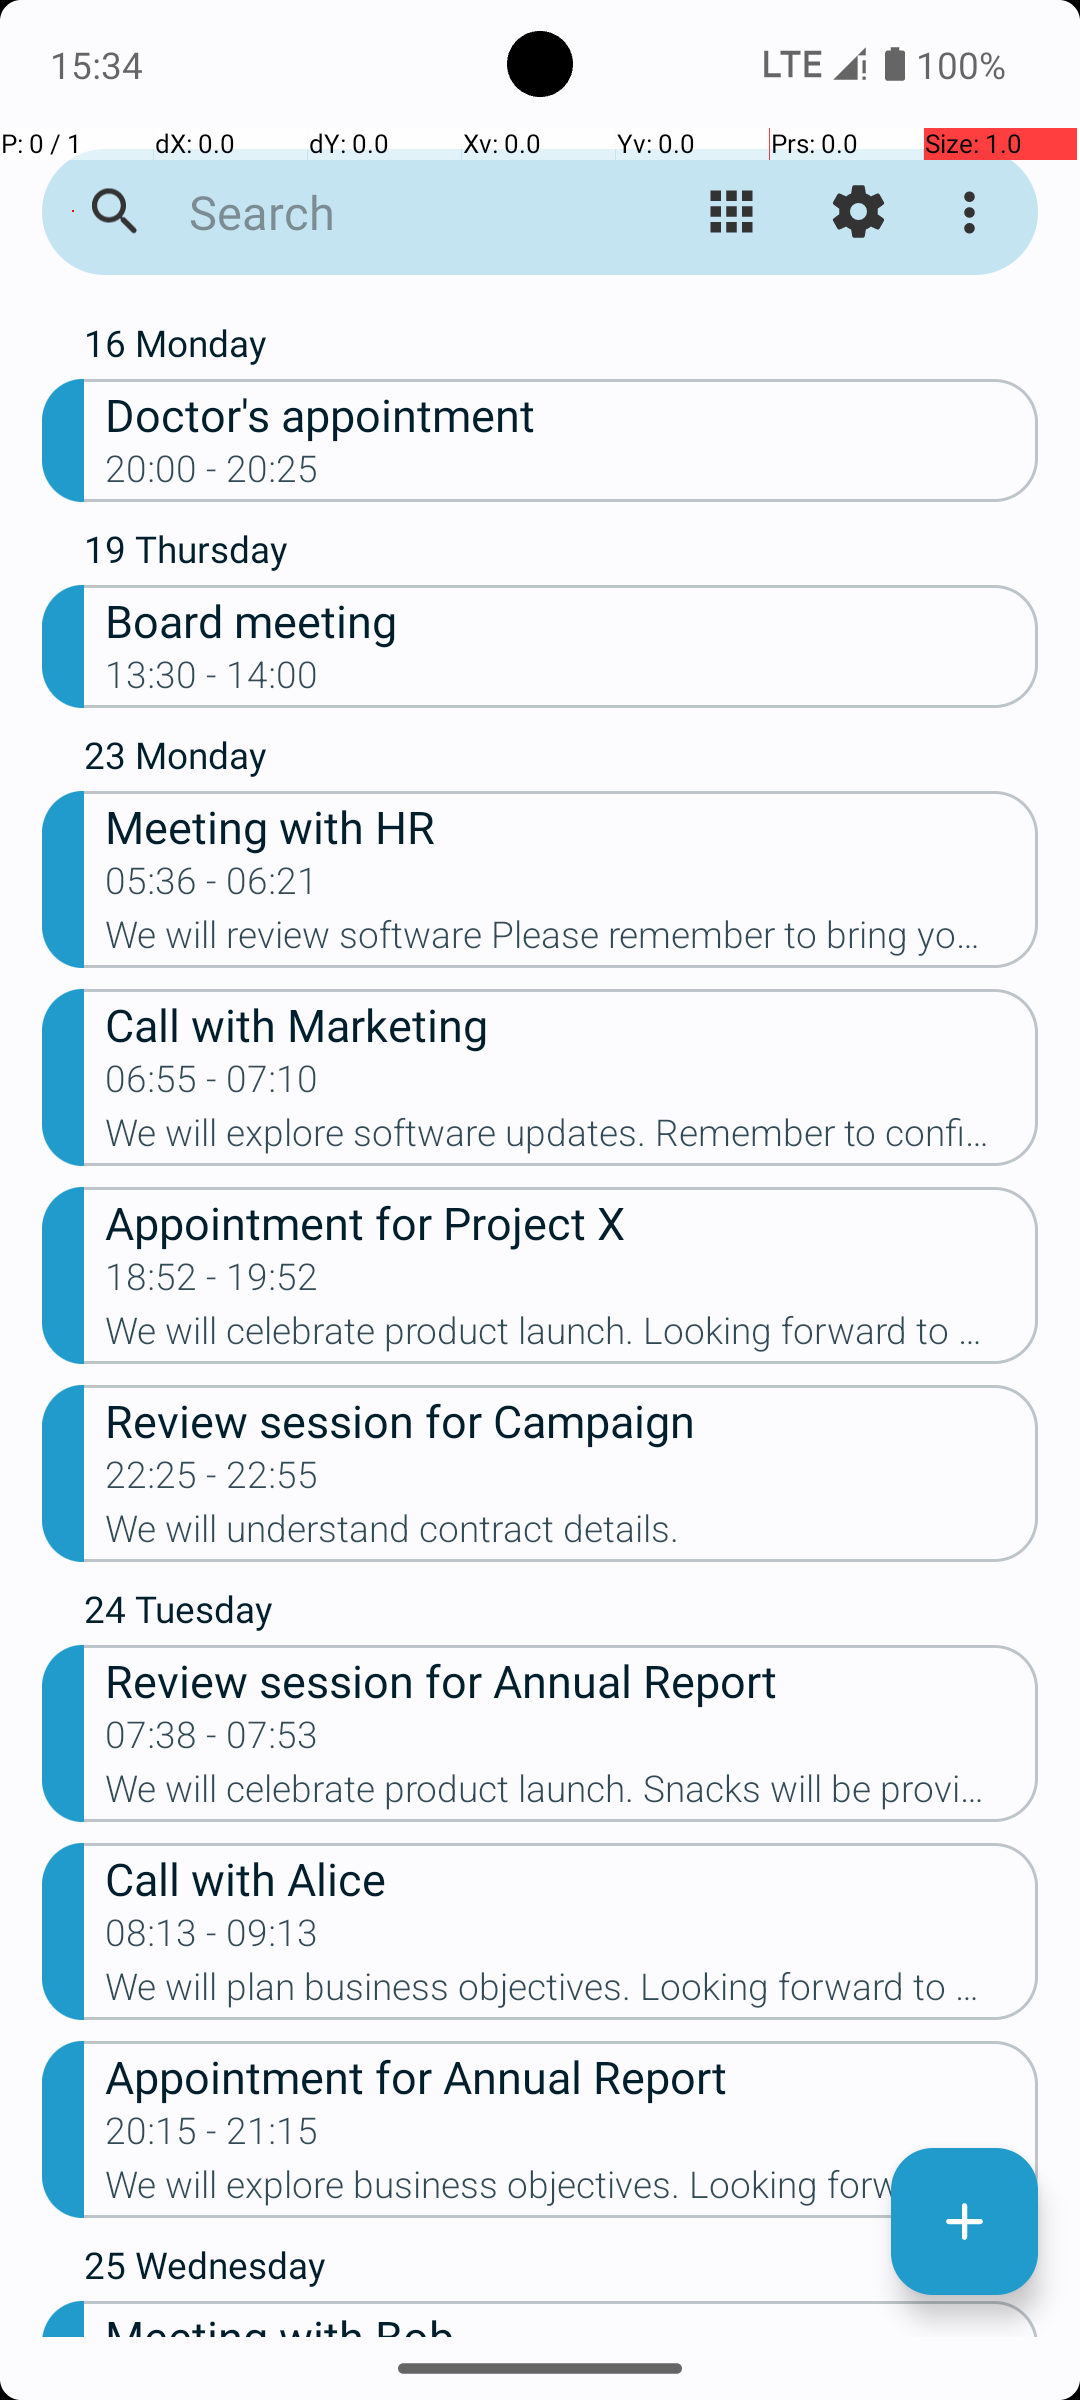 This screenshot has width=1080, height=2400. What do you see at coordinates (572, 1535) in the screenshot?
I see `We will understand contract details.` at bounding box center [572, 1535].